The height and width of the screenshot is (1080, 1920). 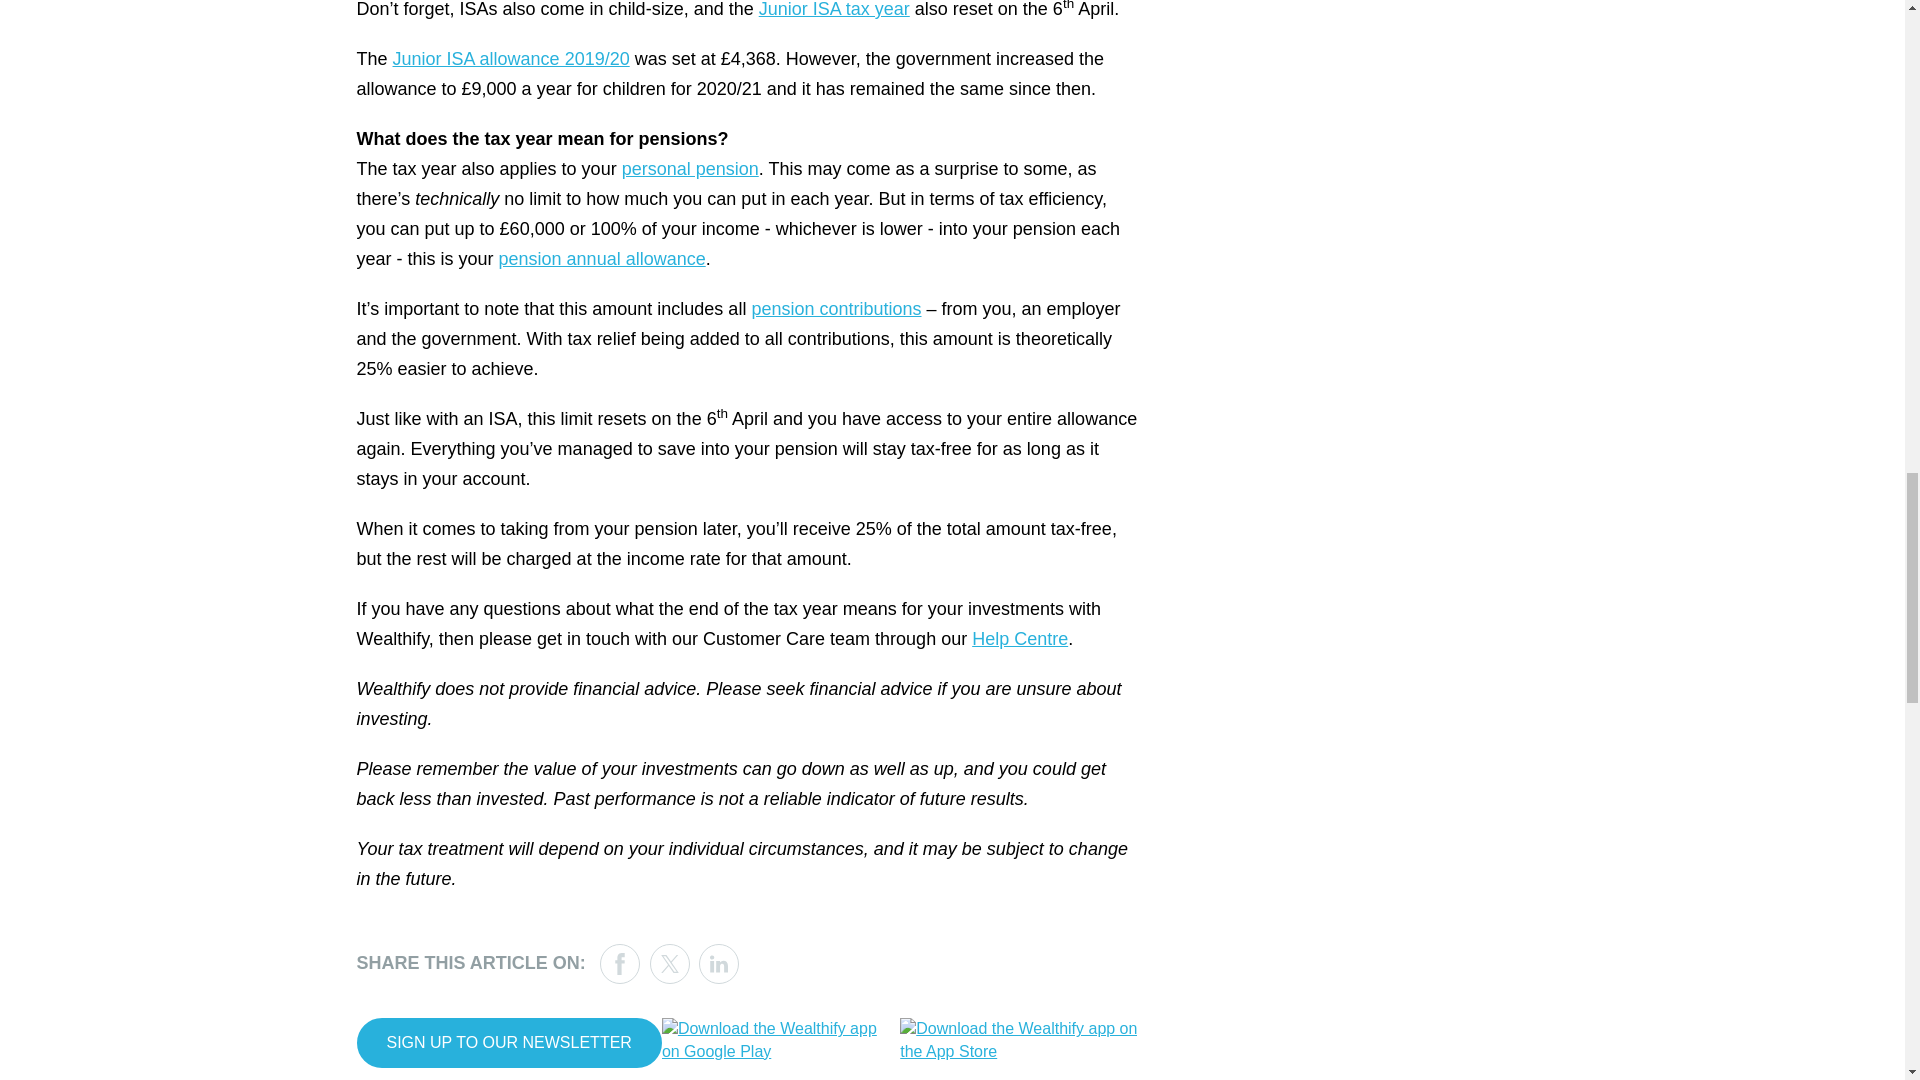 I want to click on pension annual allowance, so click(x=602, y=258).